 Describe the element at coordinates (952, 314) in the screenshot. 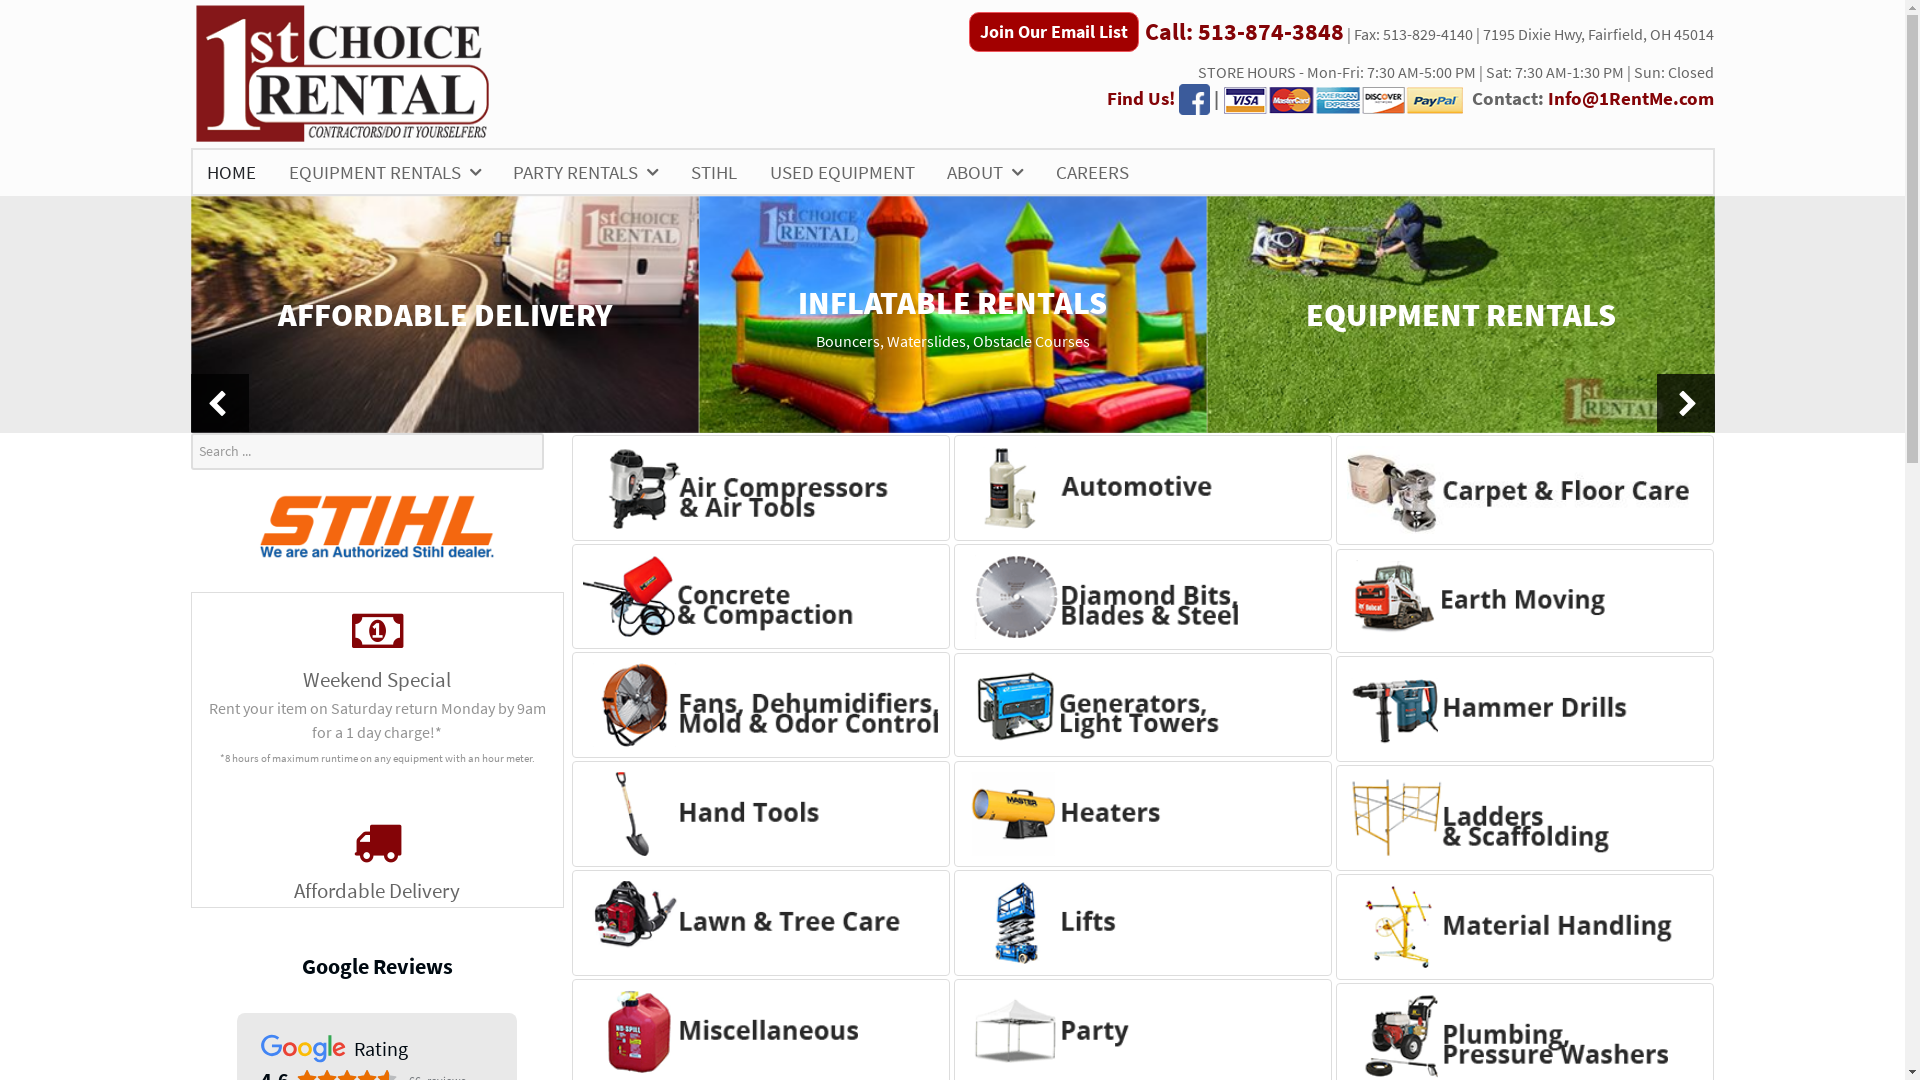

I see `INFLATABLE RENTALS
Bouncers, Waterslides, Obstacle Courses` at that location.